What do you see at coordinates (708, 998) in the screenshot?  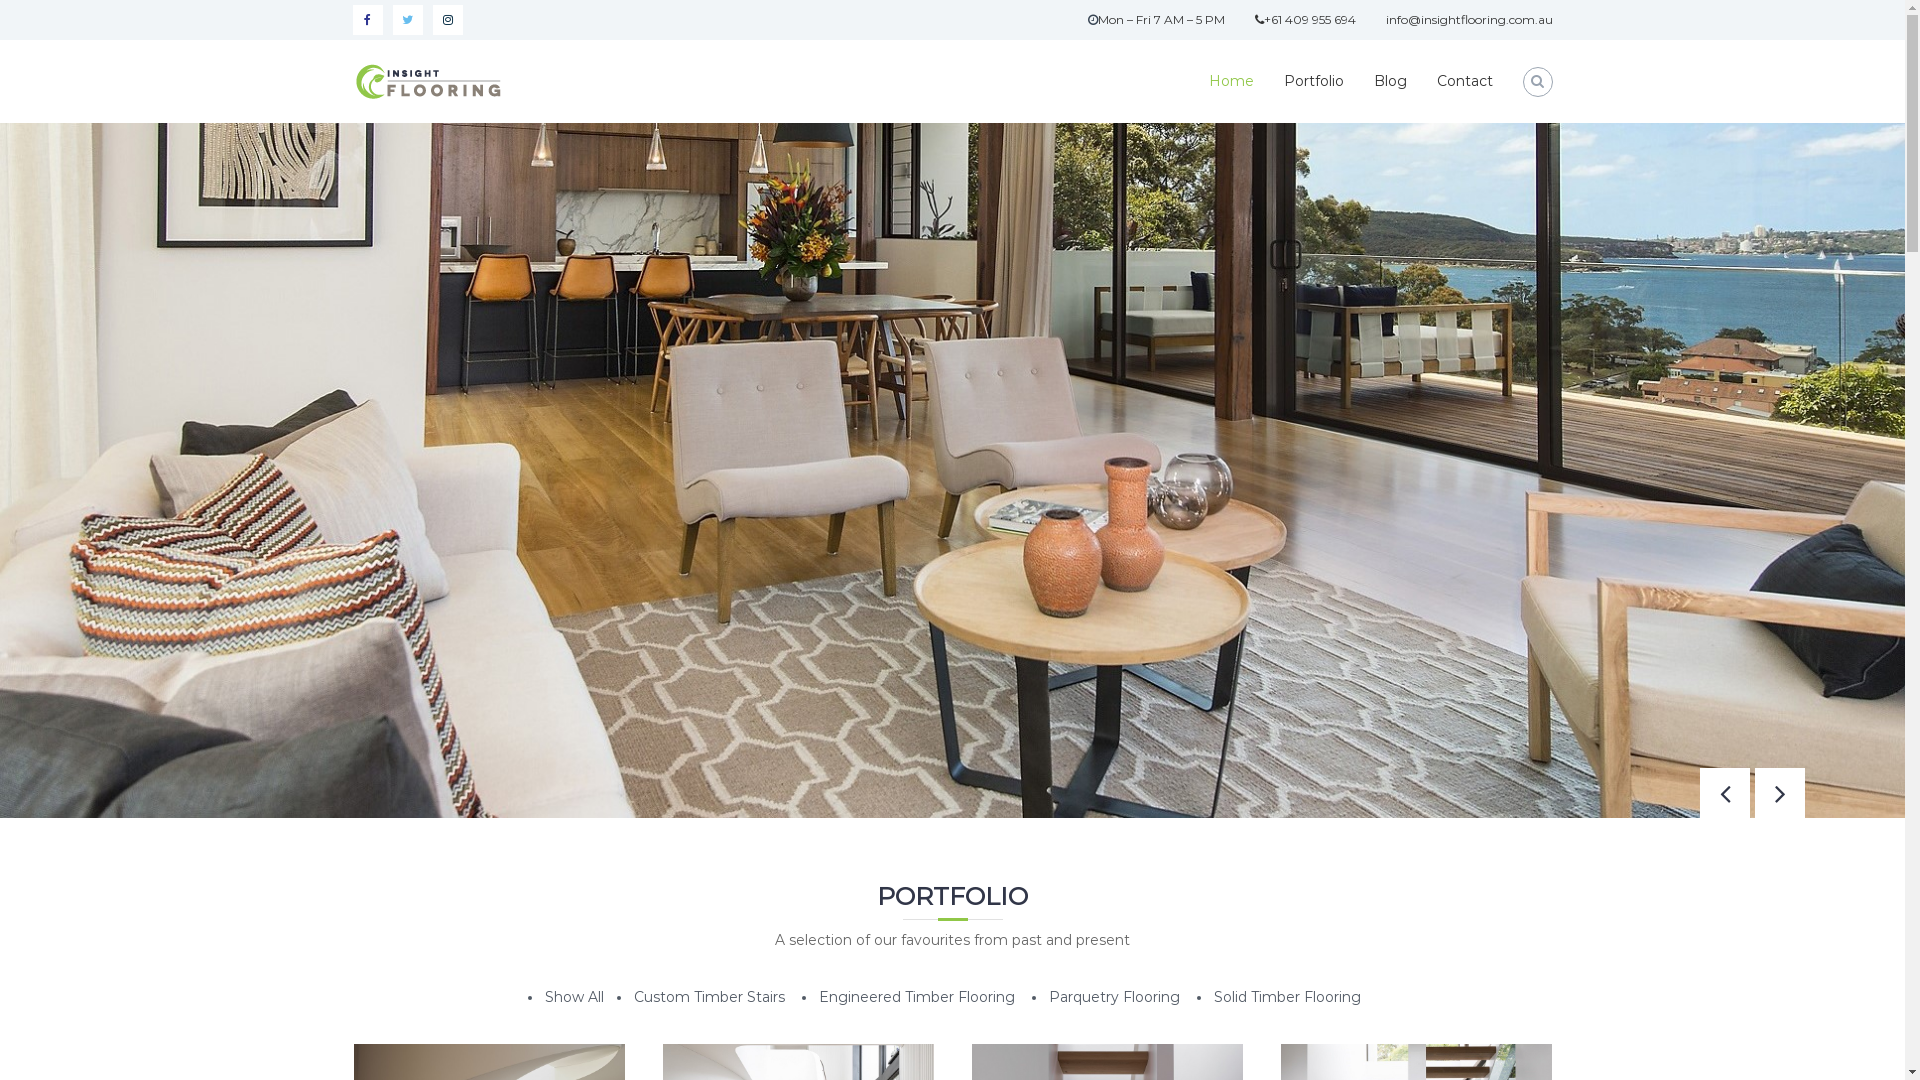 I see `Custom Timber Stairs` at bounding box center [708, 998].